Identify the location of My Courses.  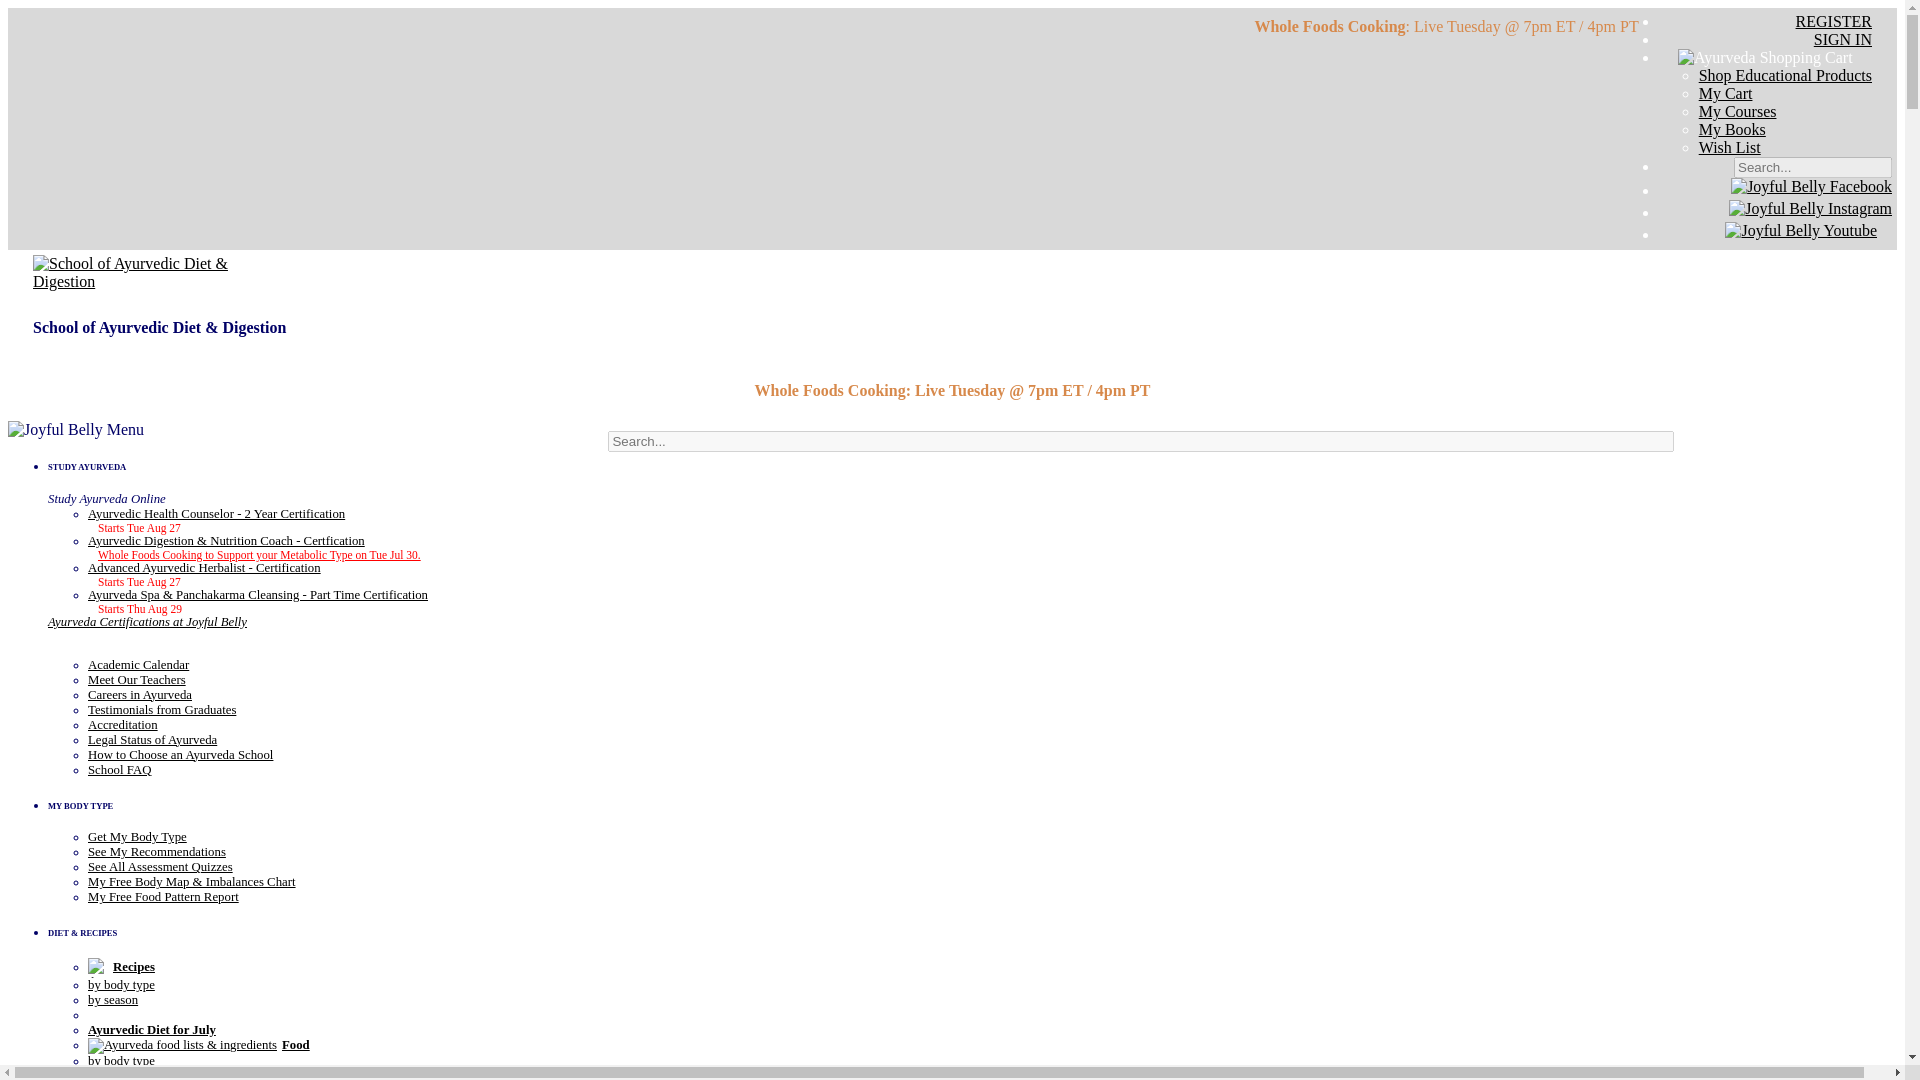
(1738, 110).